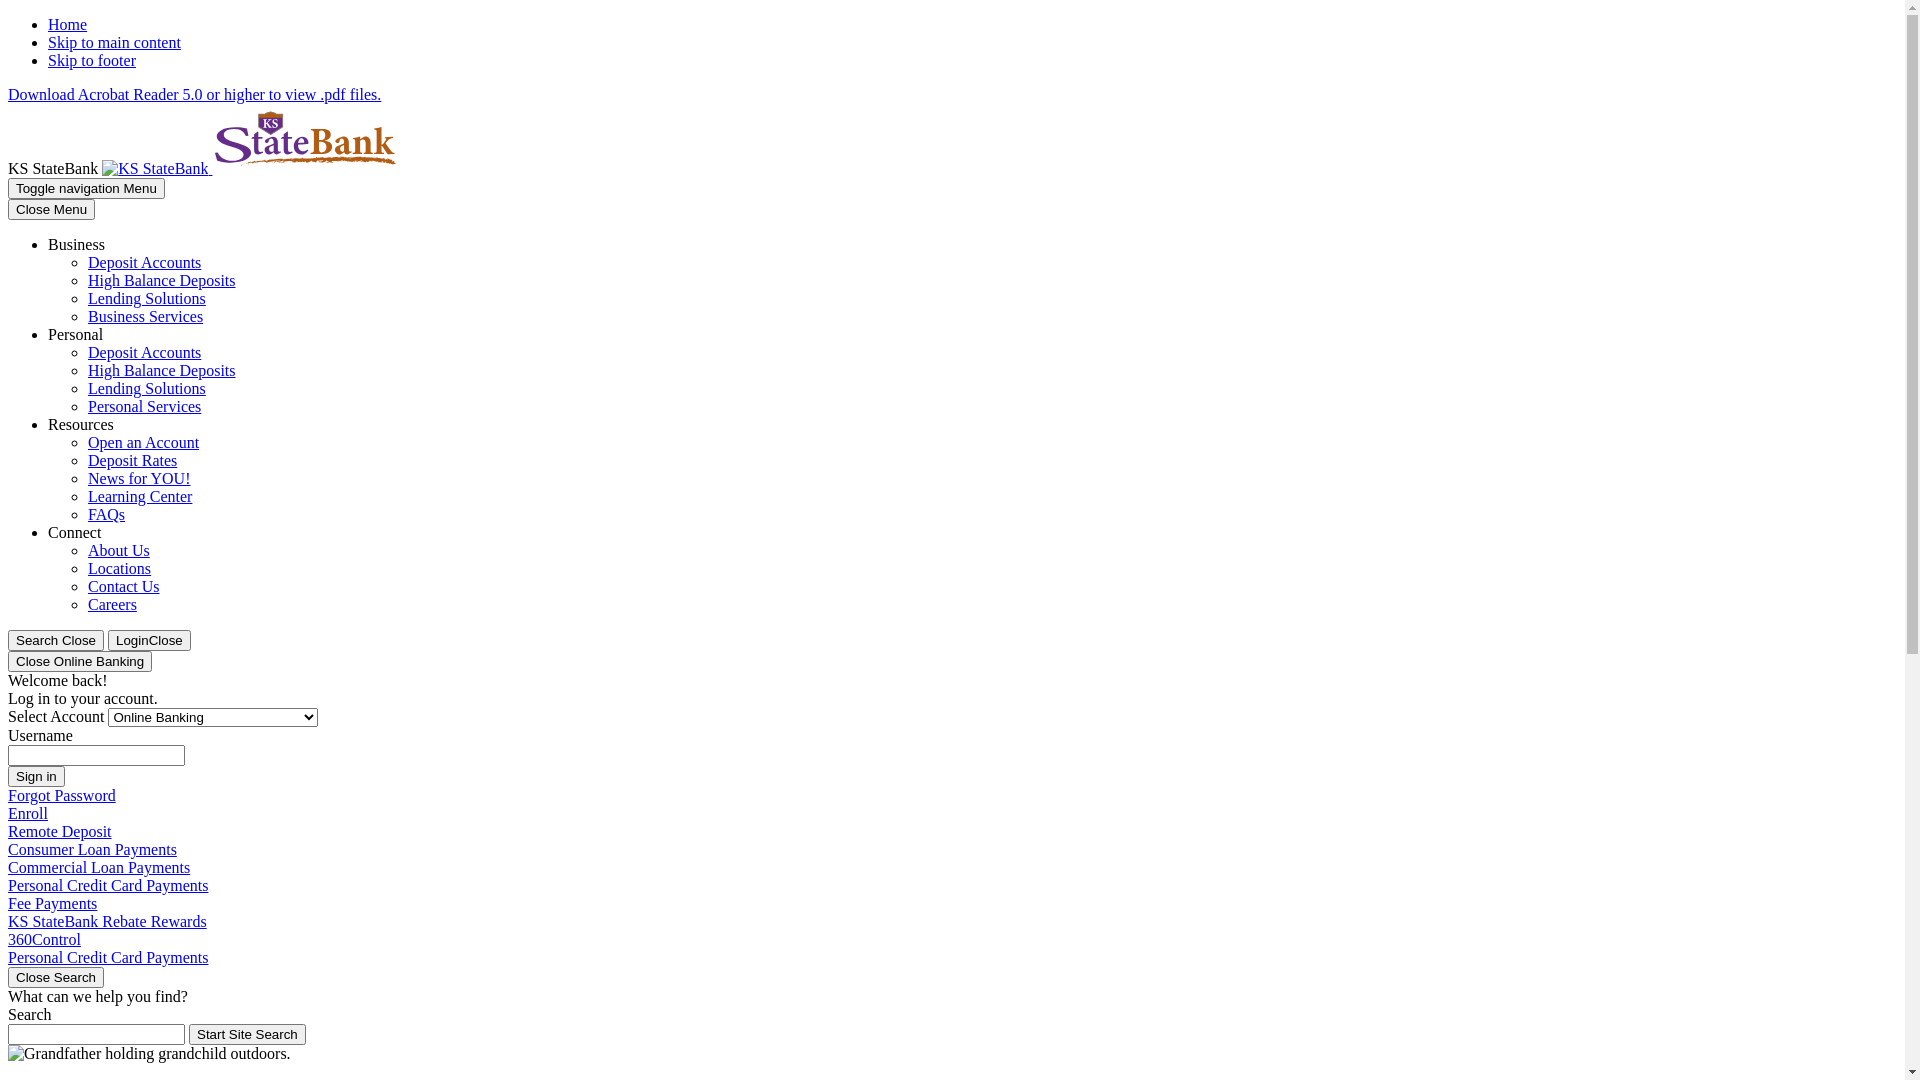 Image resolution: width=1920 pixels, height=1080 pixels. Describe the element at coordinates (249, 168) in the screenshot. I see `KS StateBank, Manhattan, KS` at that location.